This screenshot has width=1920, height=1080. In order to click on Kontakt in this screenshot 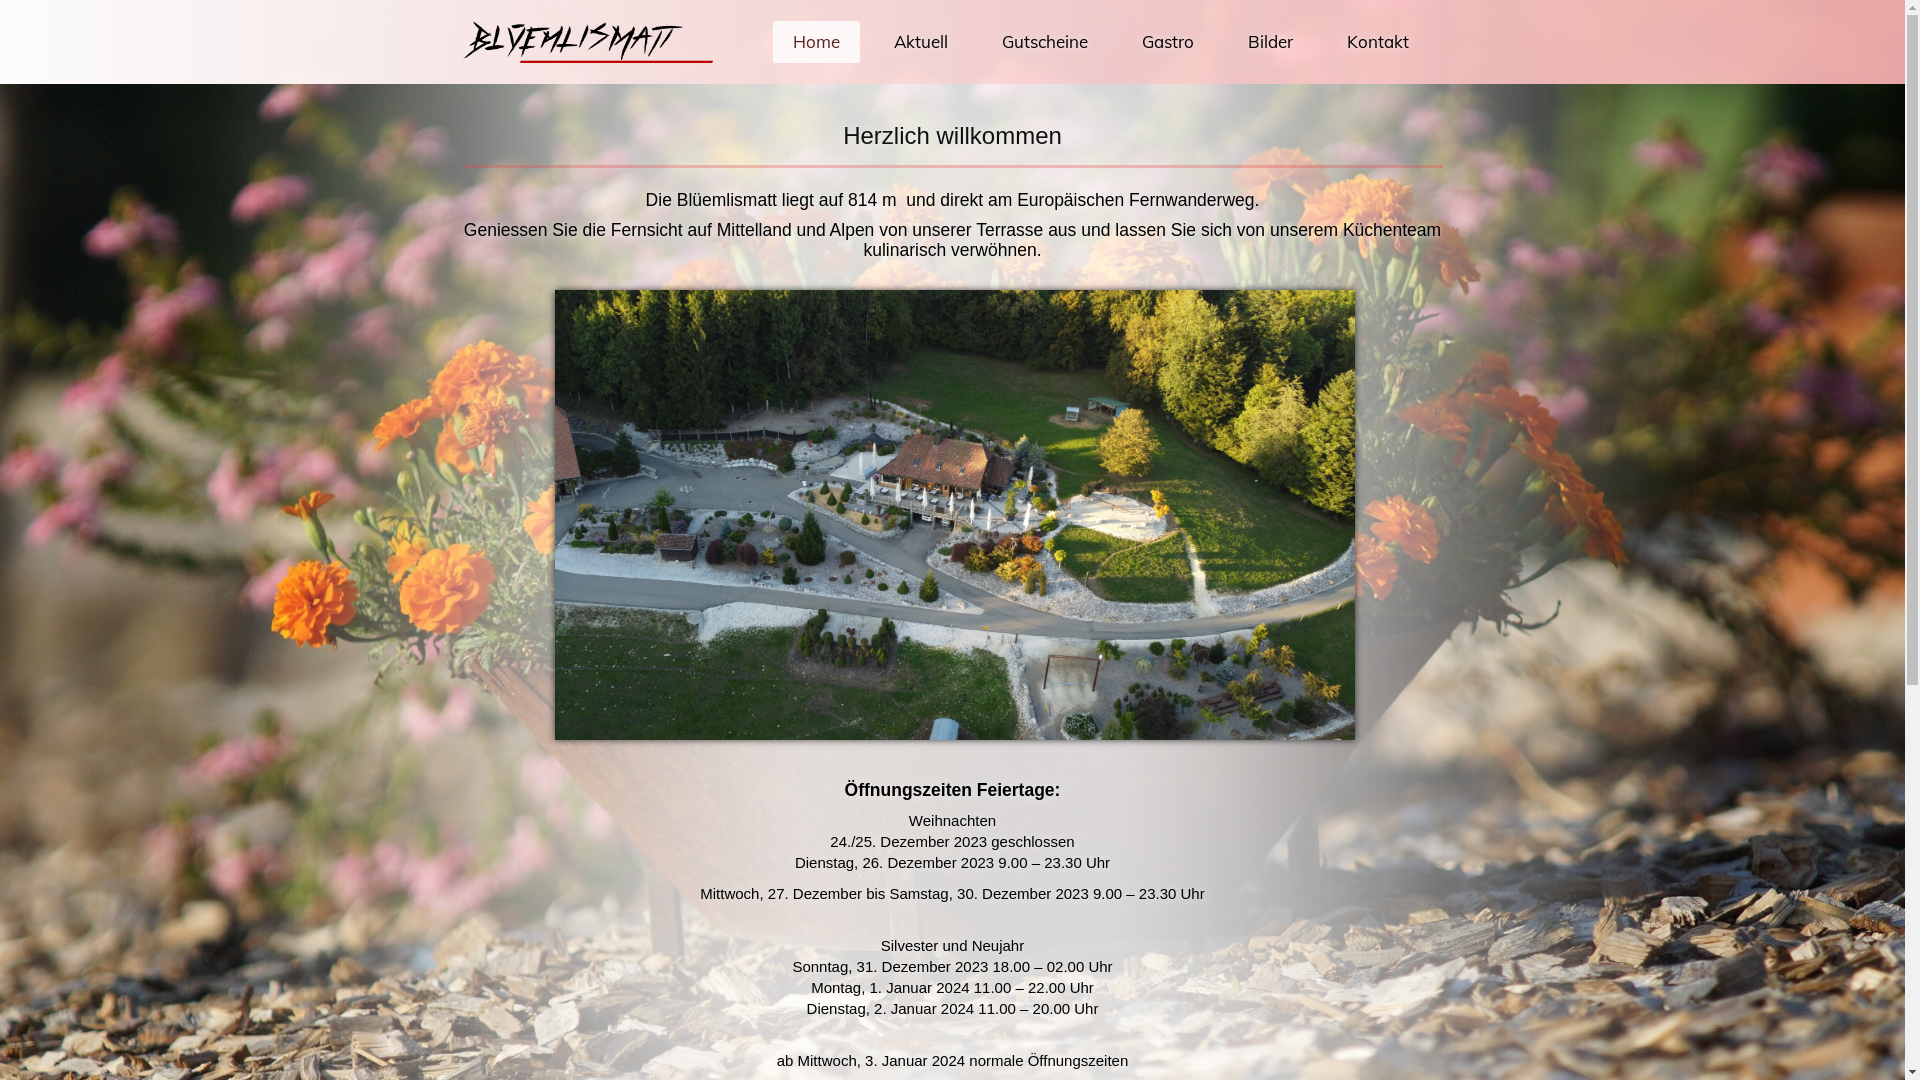, I will do `click(1377, 42)`.